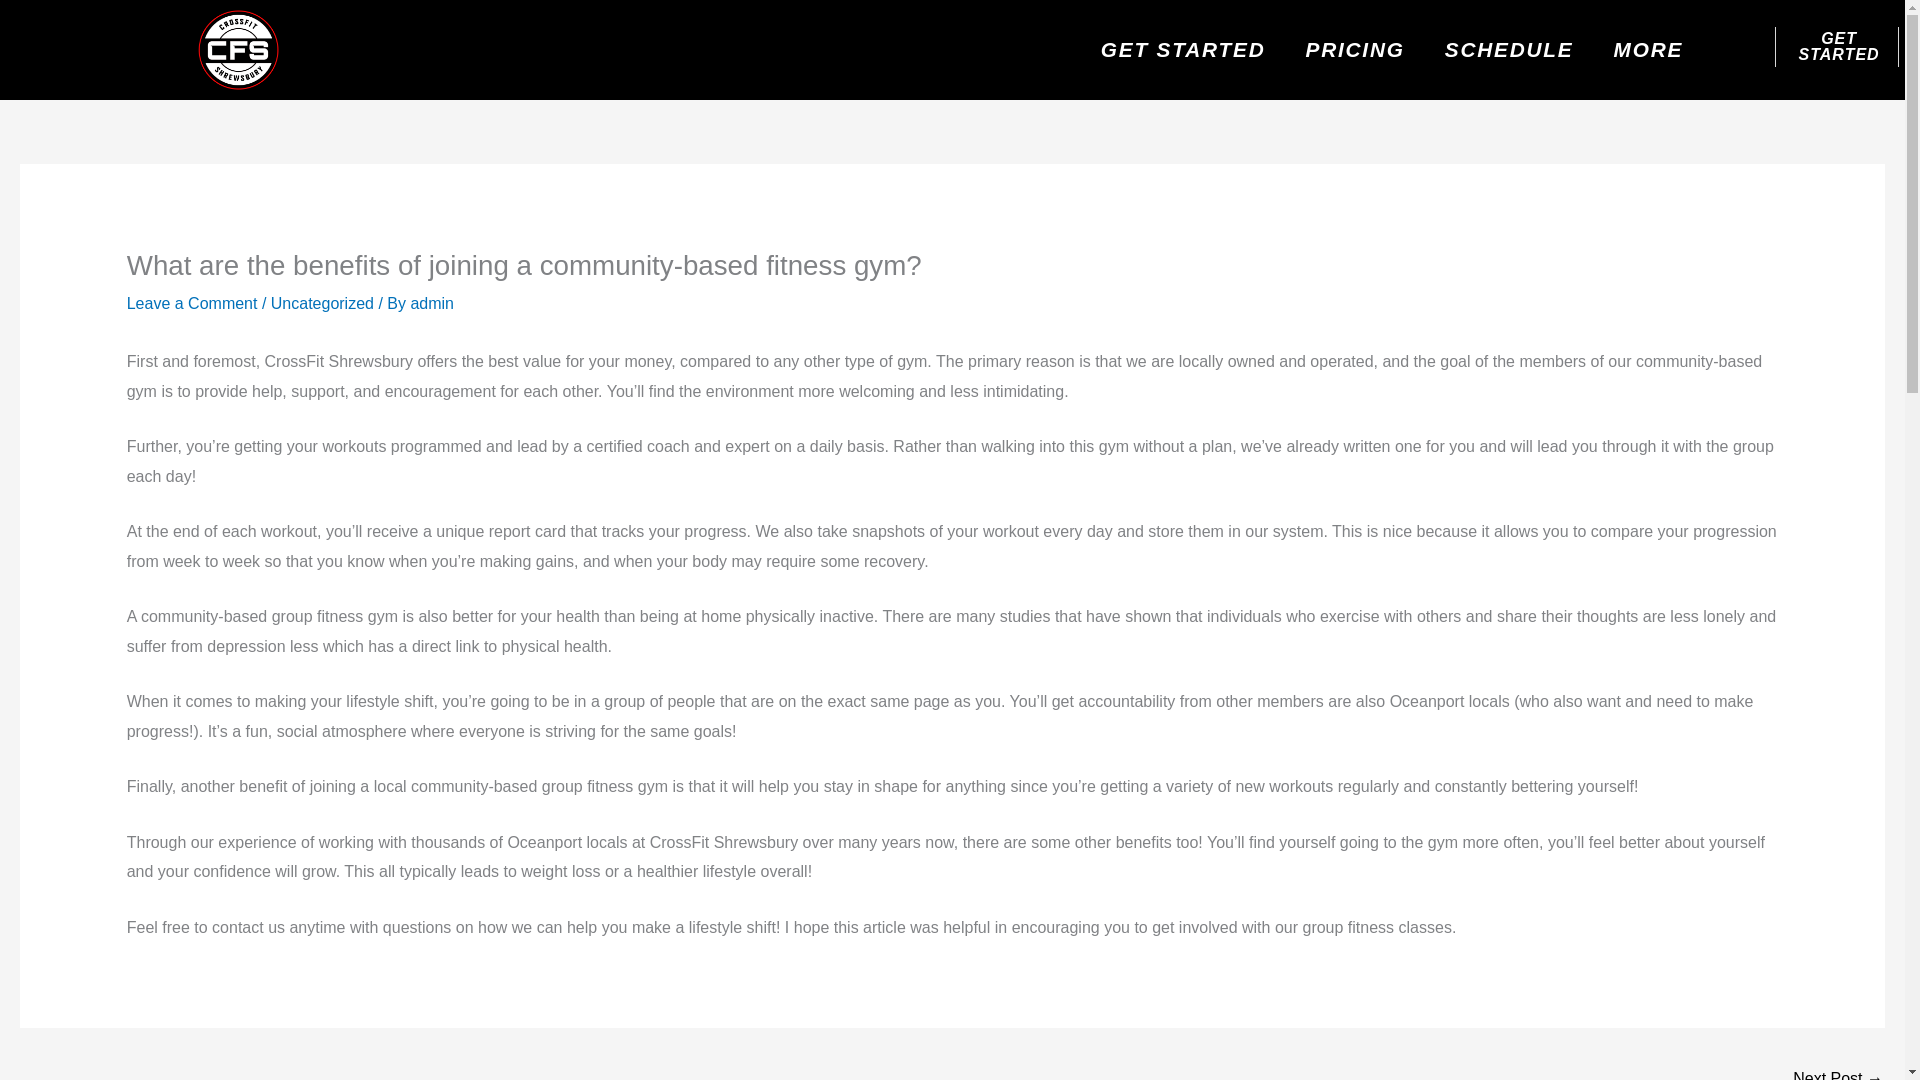 This screenshot has height=1080, width=1920. I want to click on View all posts by admin, so click(432, 303).